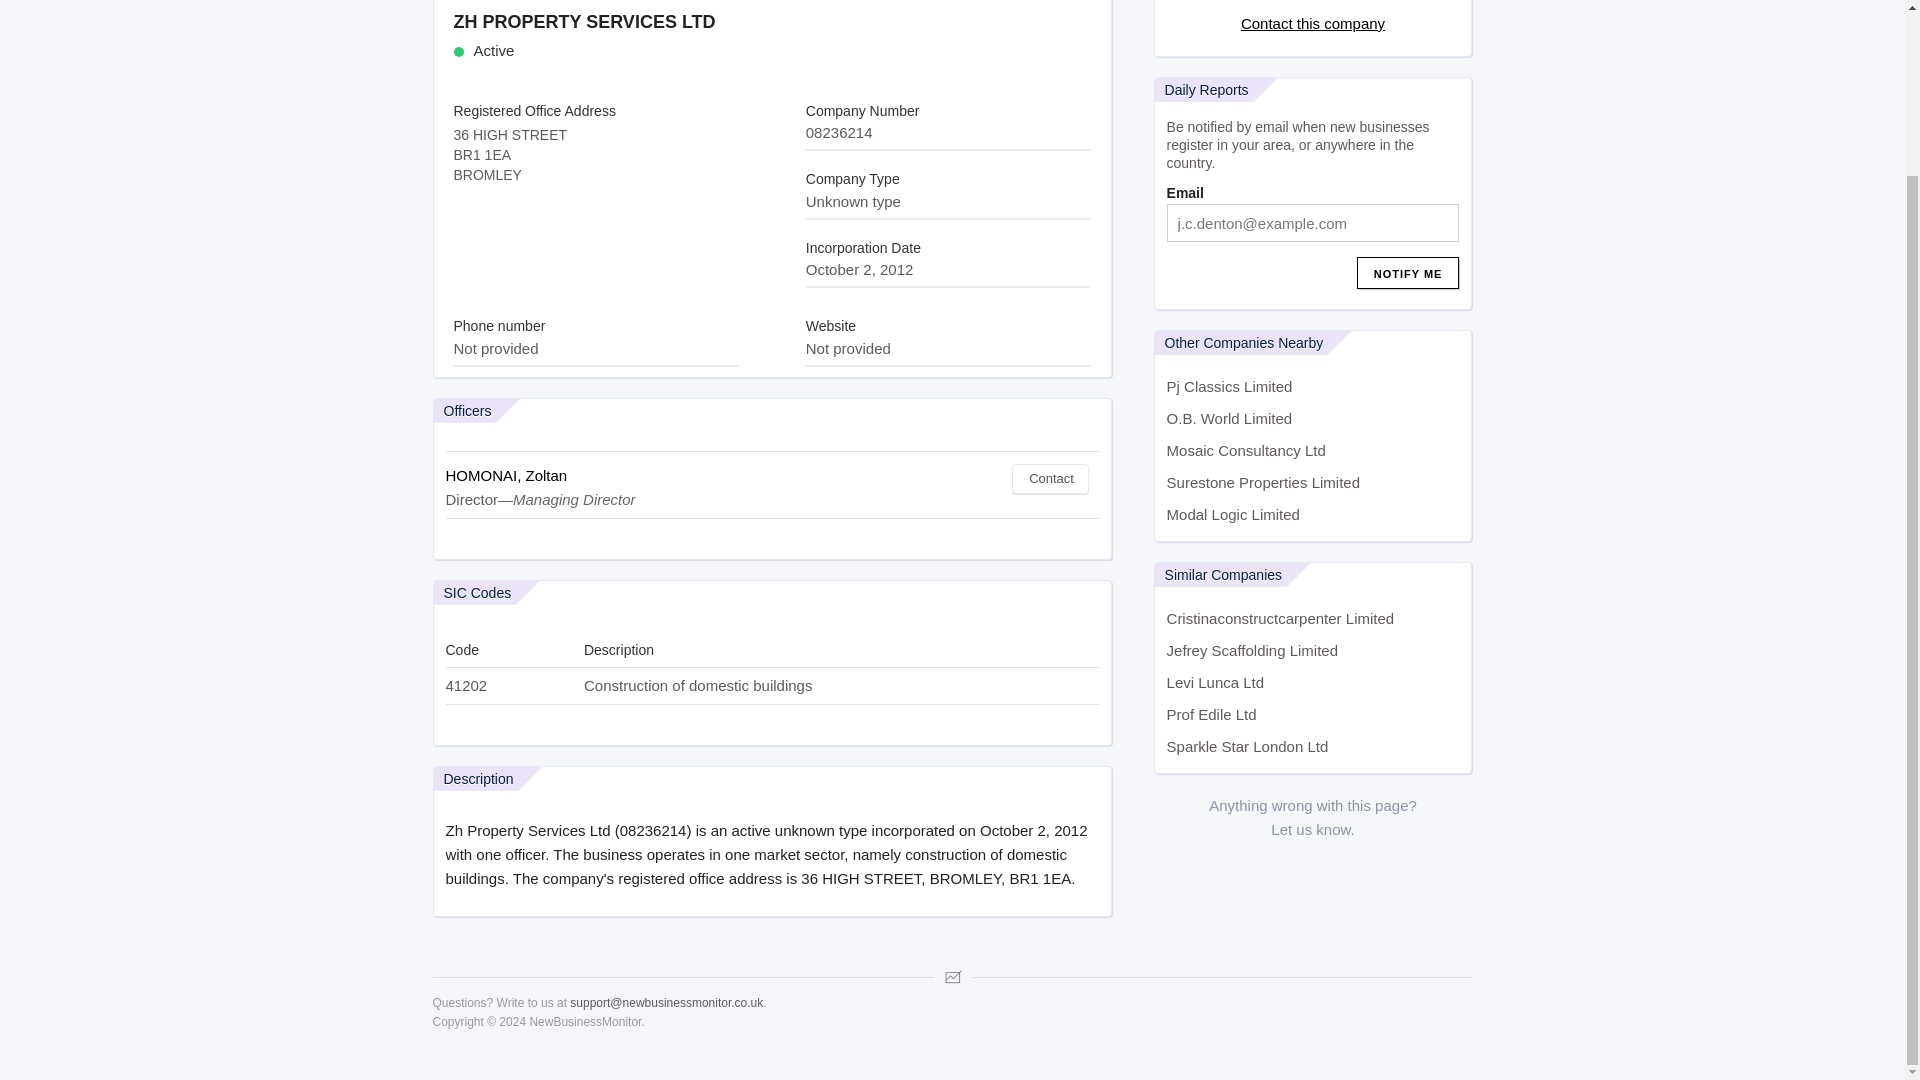 The width and height of the screenshot is (1920, 1080). What do you see at coordinates (1314, 514) in the screenshot?
I see `Modal Logic Limited` at bounding box center [1314, 514].